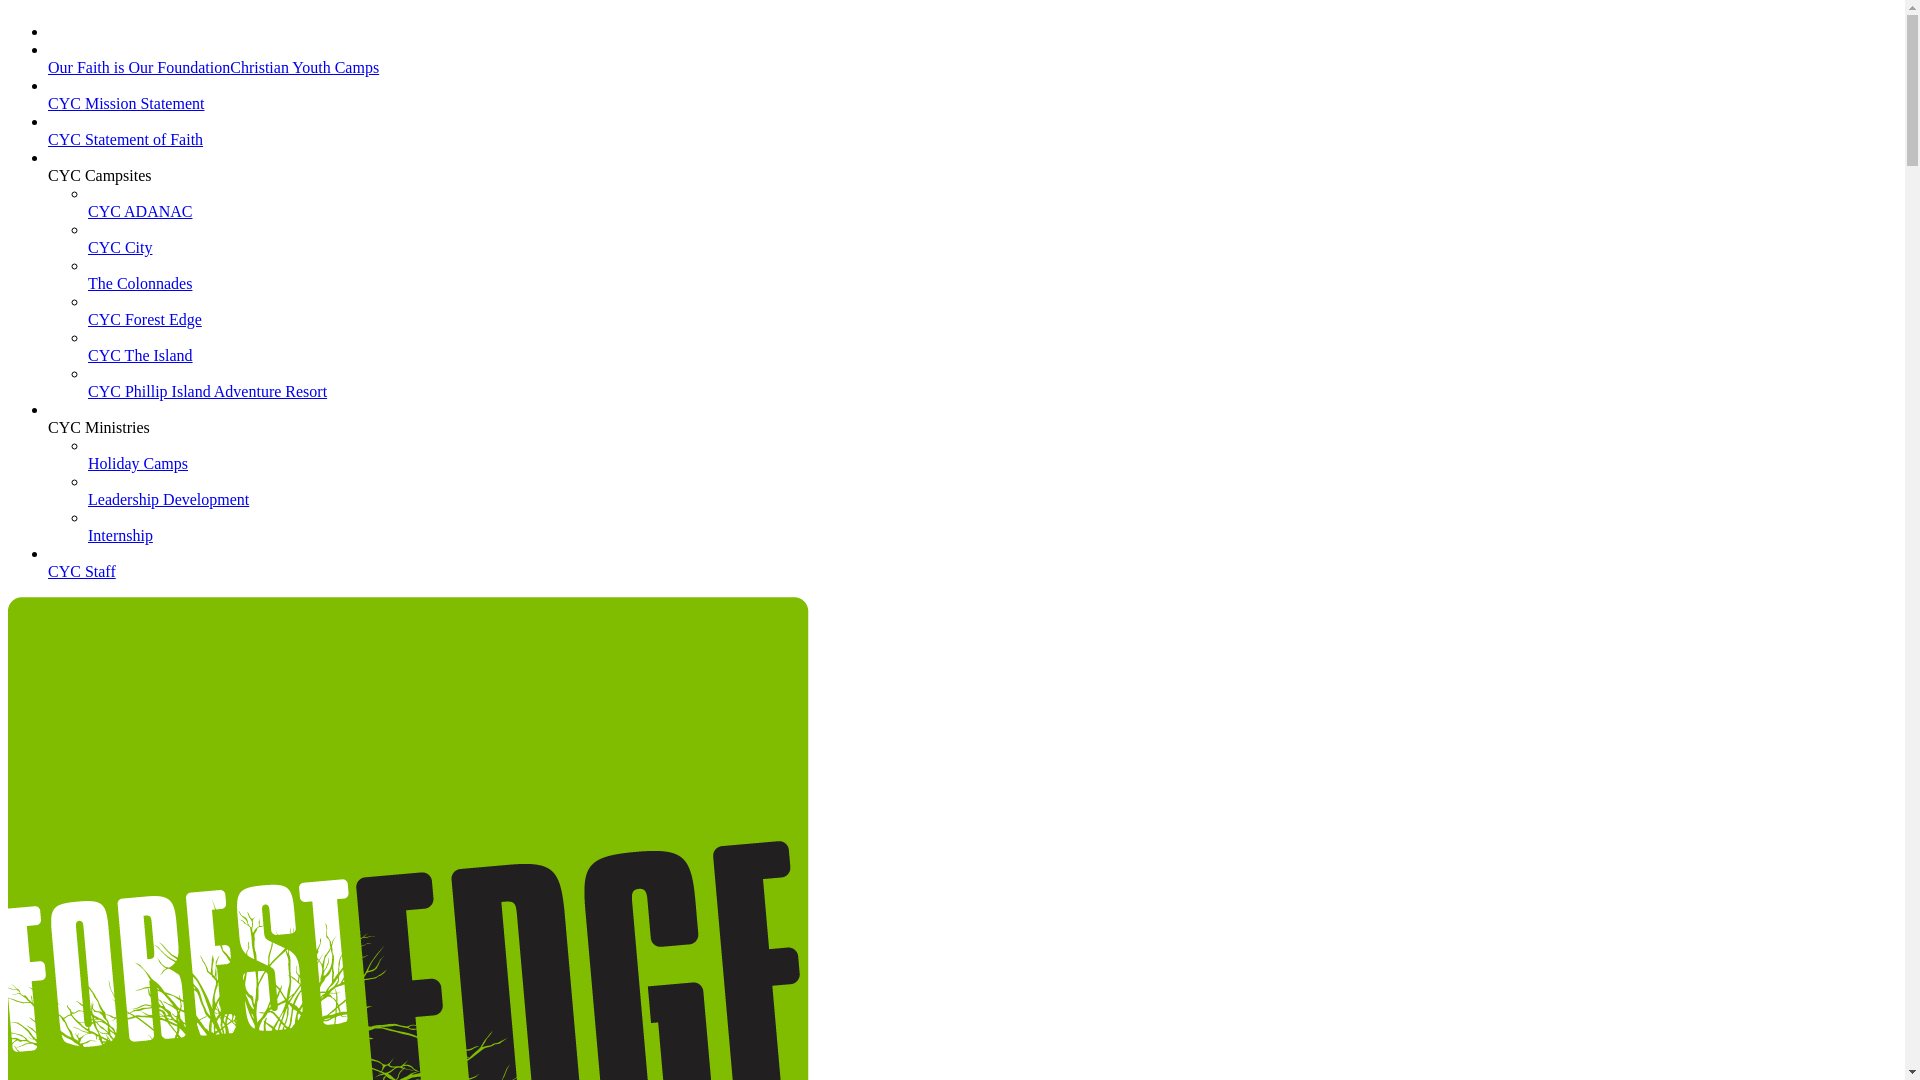 The width and height of the screenshot is (1920, 1080). What do you see at coordinates (99, 436) in the screenshot?
I see `CYC Ministries` at bounding box center [99, 436].